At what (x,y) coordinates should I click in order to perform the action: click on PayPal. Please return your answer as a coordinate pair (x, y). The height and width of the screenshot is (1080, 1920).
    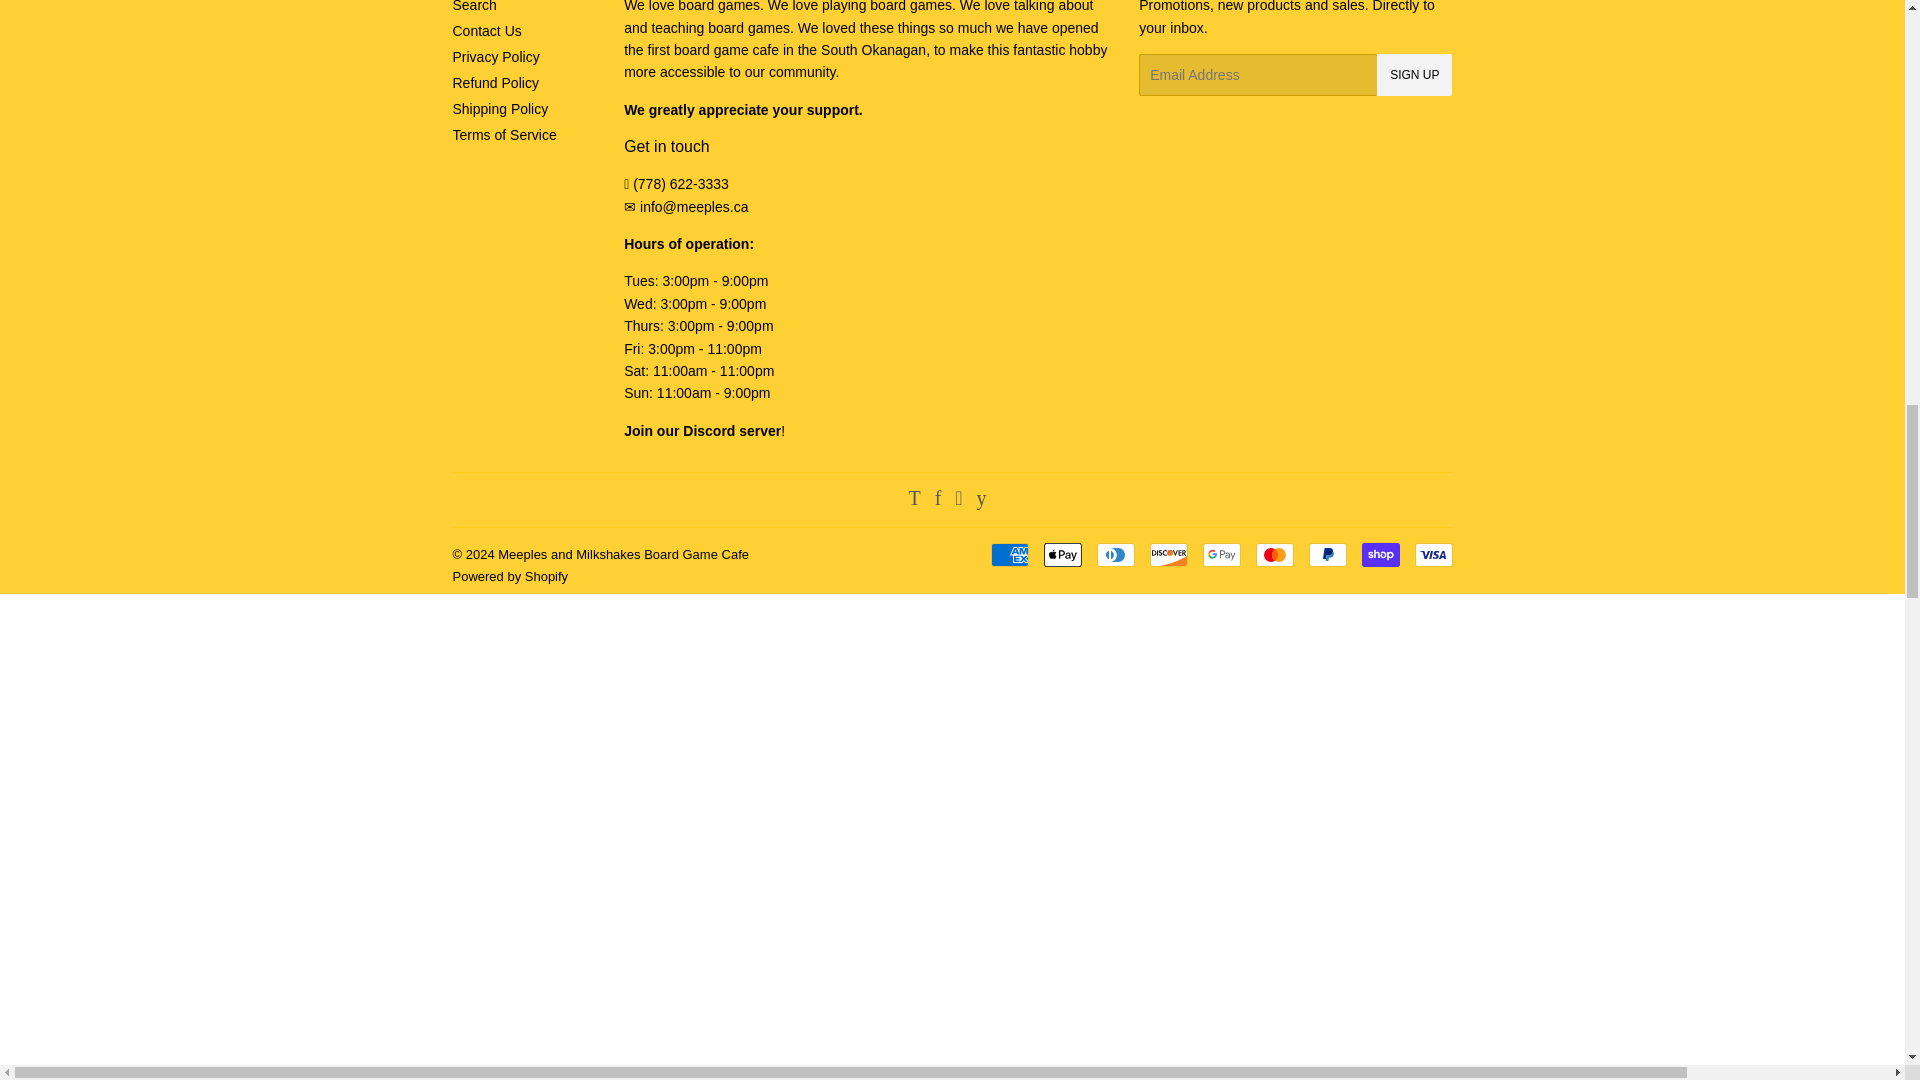
    Looking at the image, I should click on (1326, 555).